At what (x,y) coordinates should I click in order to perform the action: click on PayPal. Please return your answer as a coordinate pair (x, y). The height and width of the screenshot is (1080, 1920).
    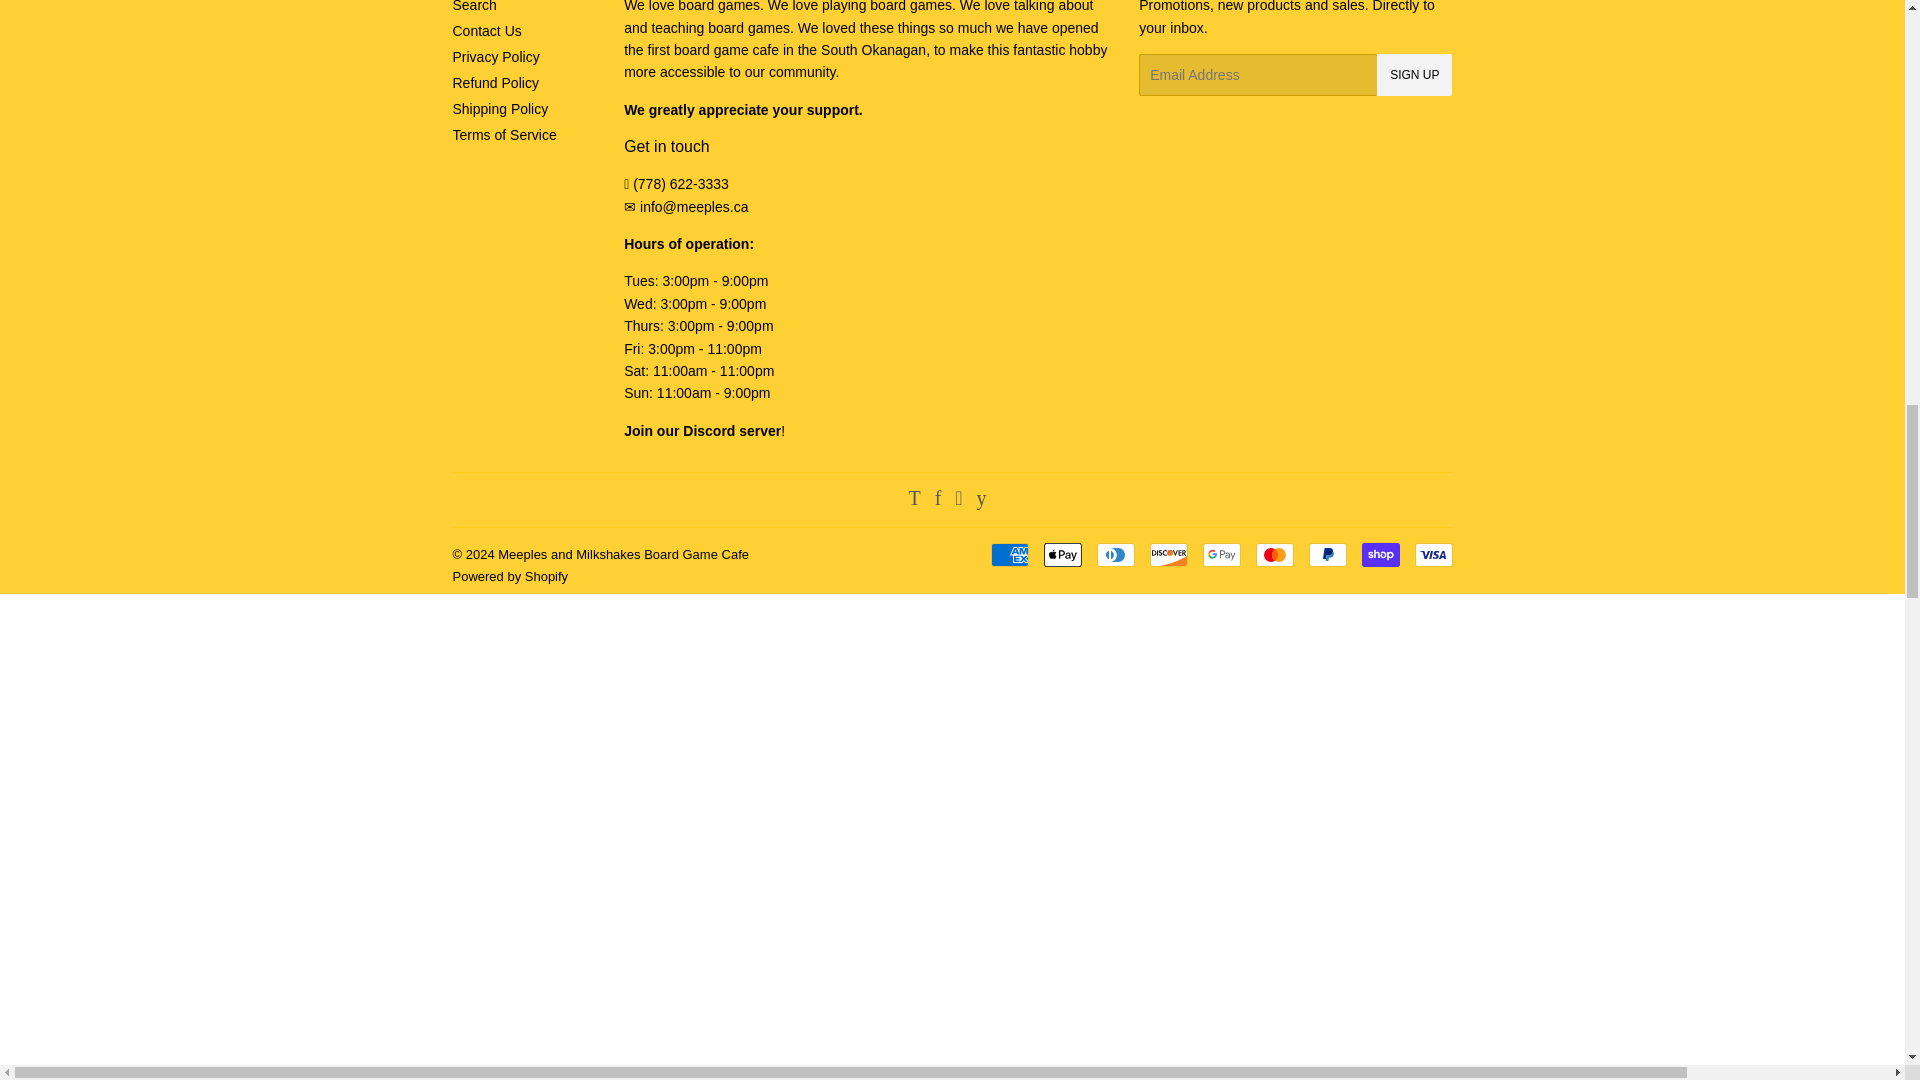
    Looking at the image, I should click on (1326, 555).